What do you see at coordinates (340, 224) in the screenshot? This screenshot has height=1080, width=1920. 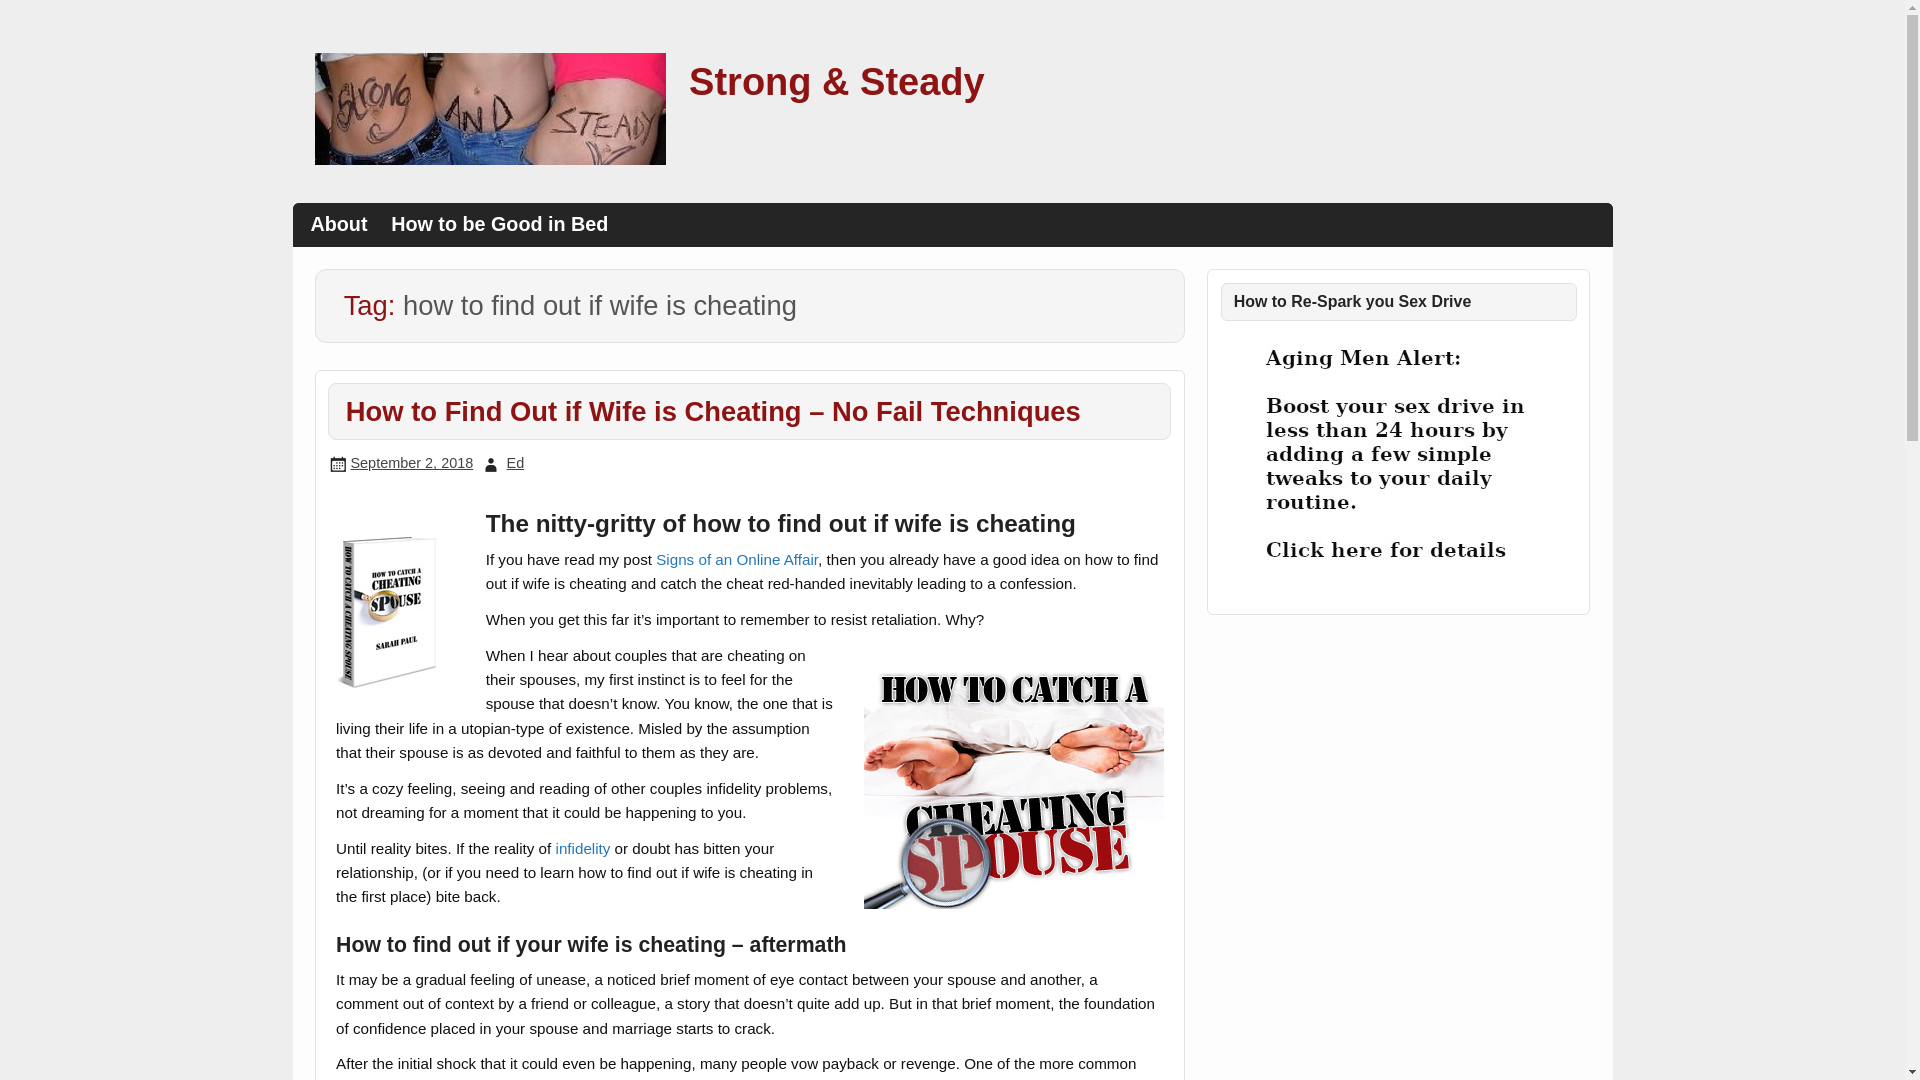 I see `About` at bounding box center [340, 224].